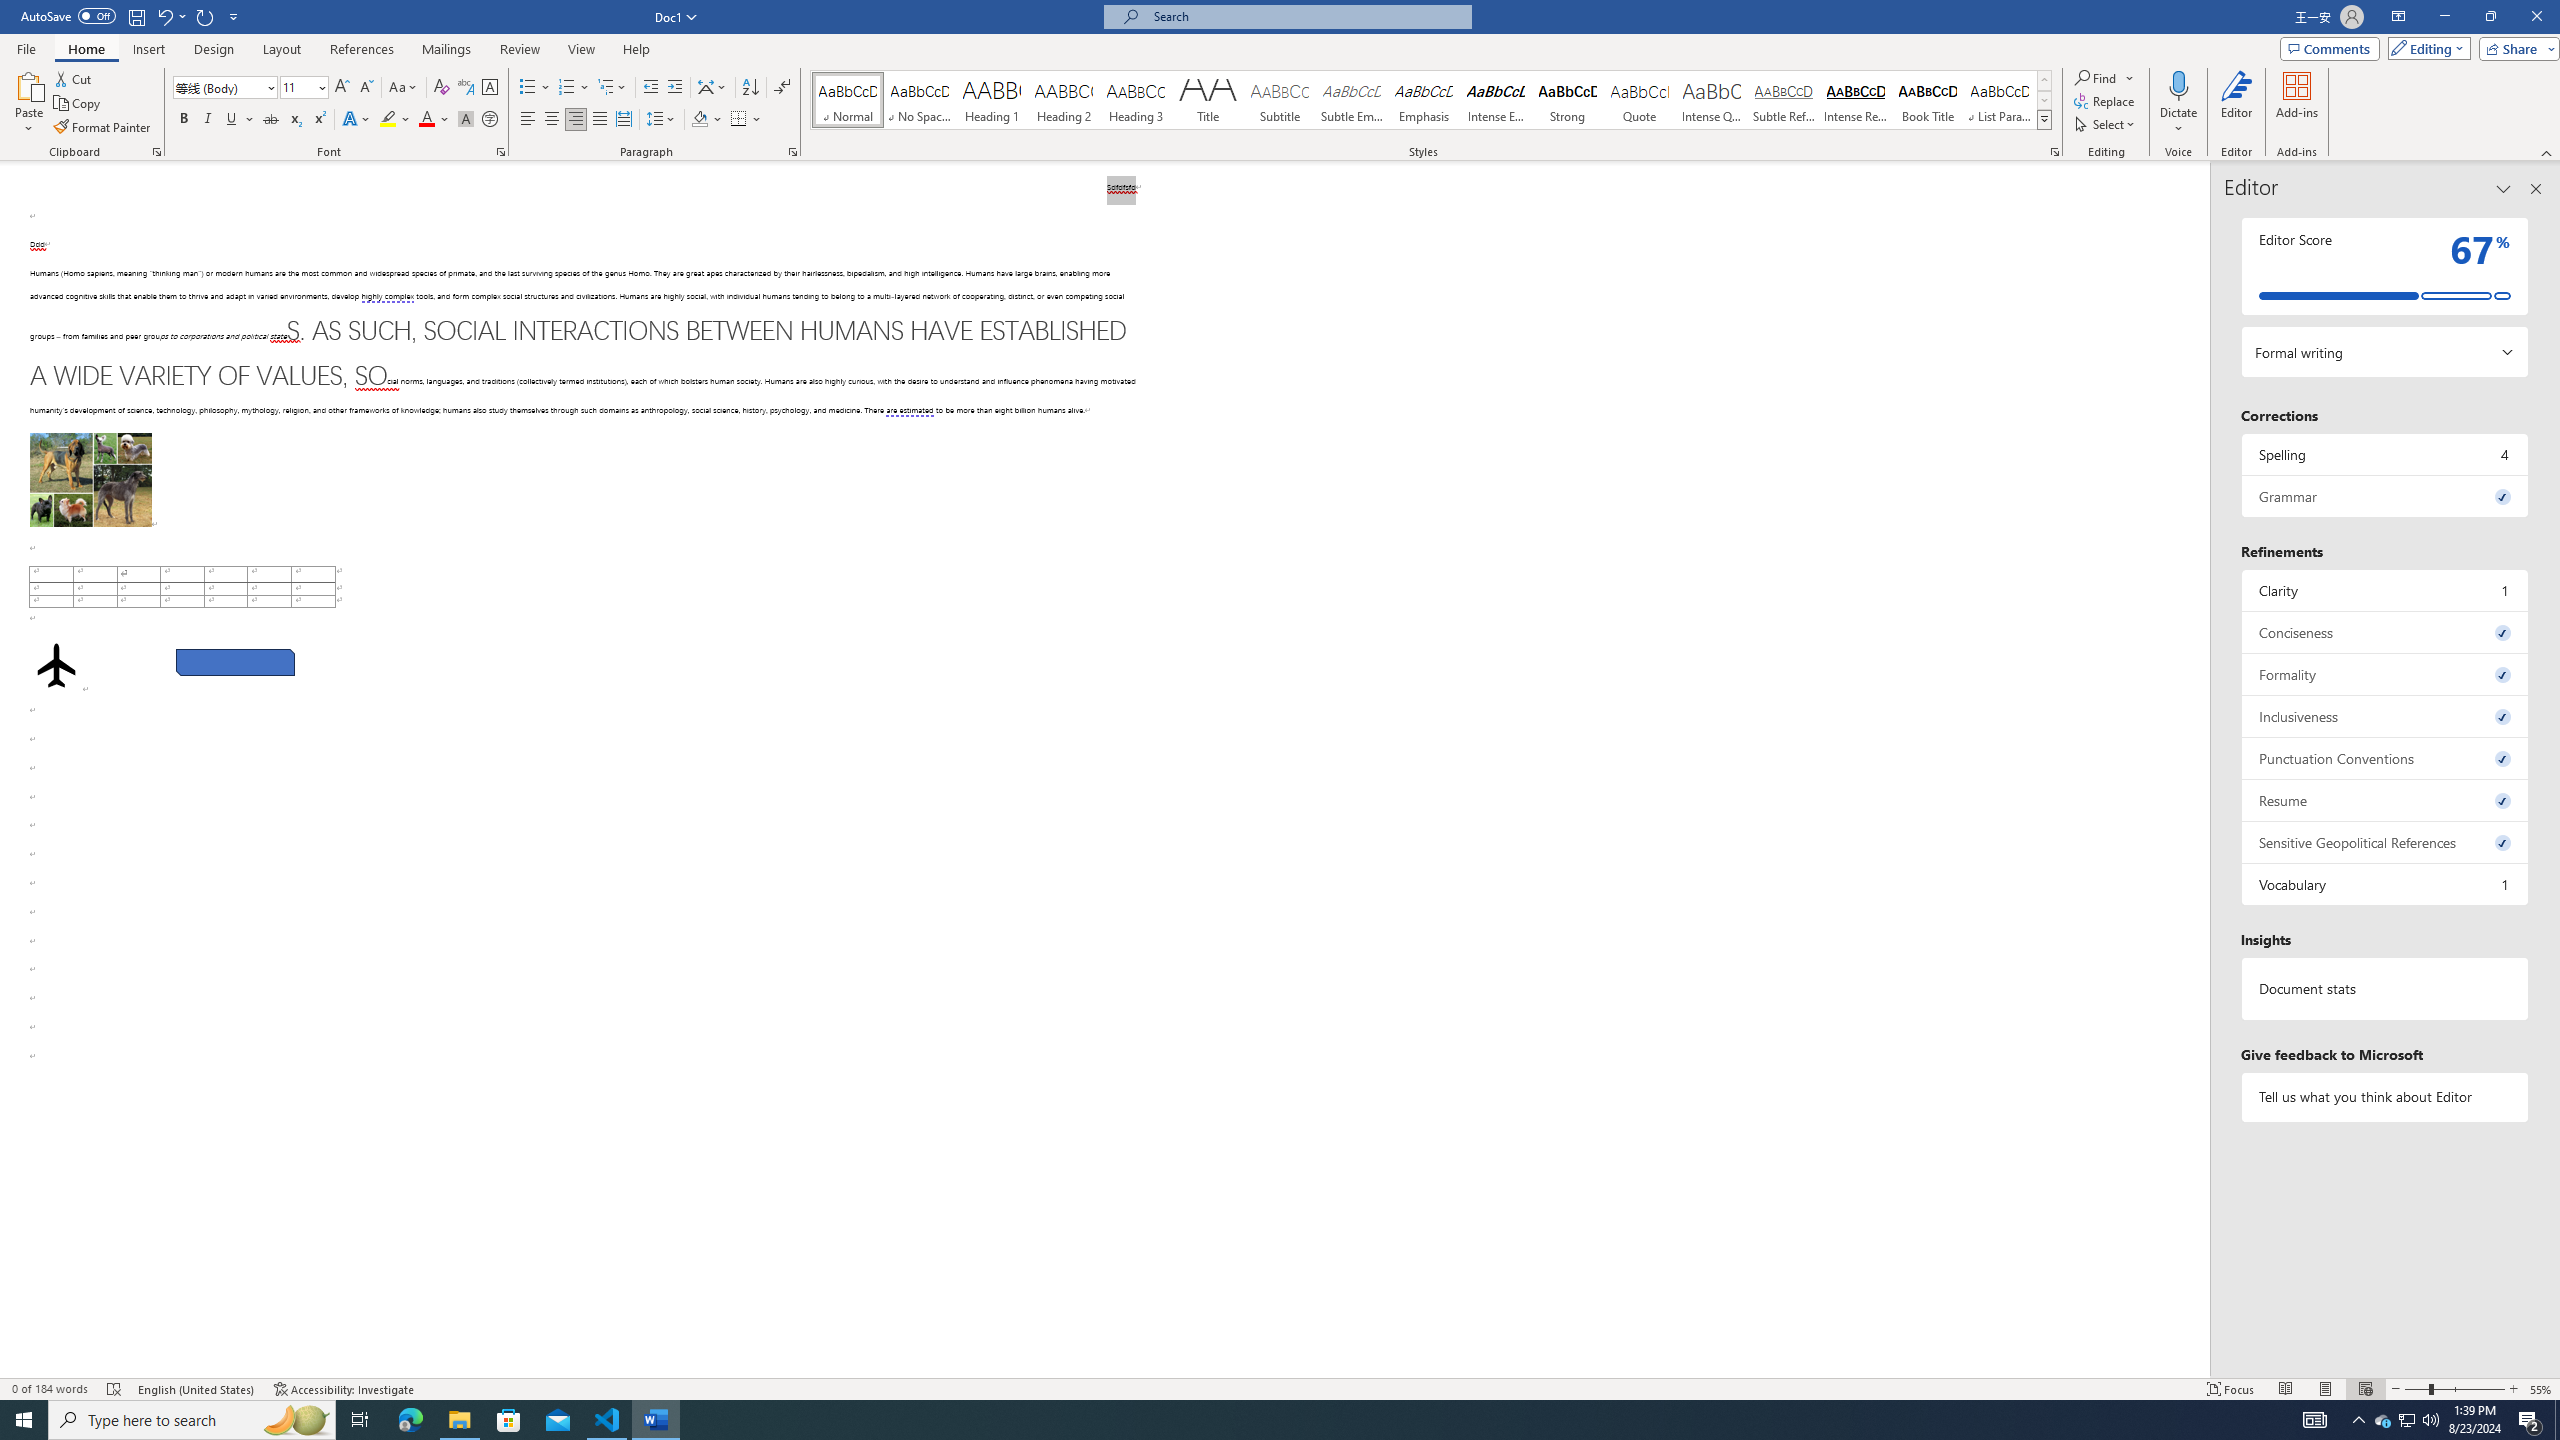 This screenshot has height=1440, width=2560. What do you see at coordinates (296, 120) in the screenshot?
I see `Subscript` at bounding box center [296, 120].